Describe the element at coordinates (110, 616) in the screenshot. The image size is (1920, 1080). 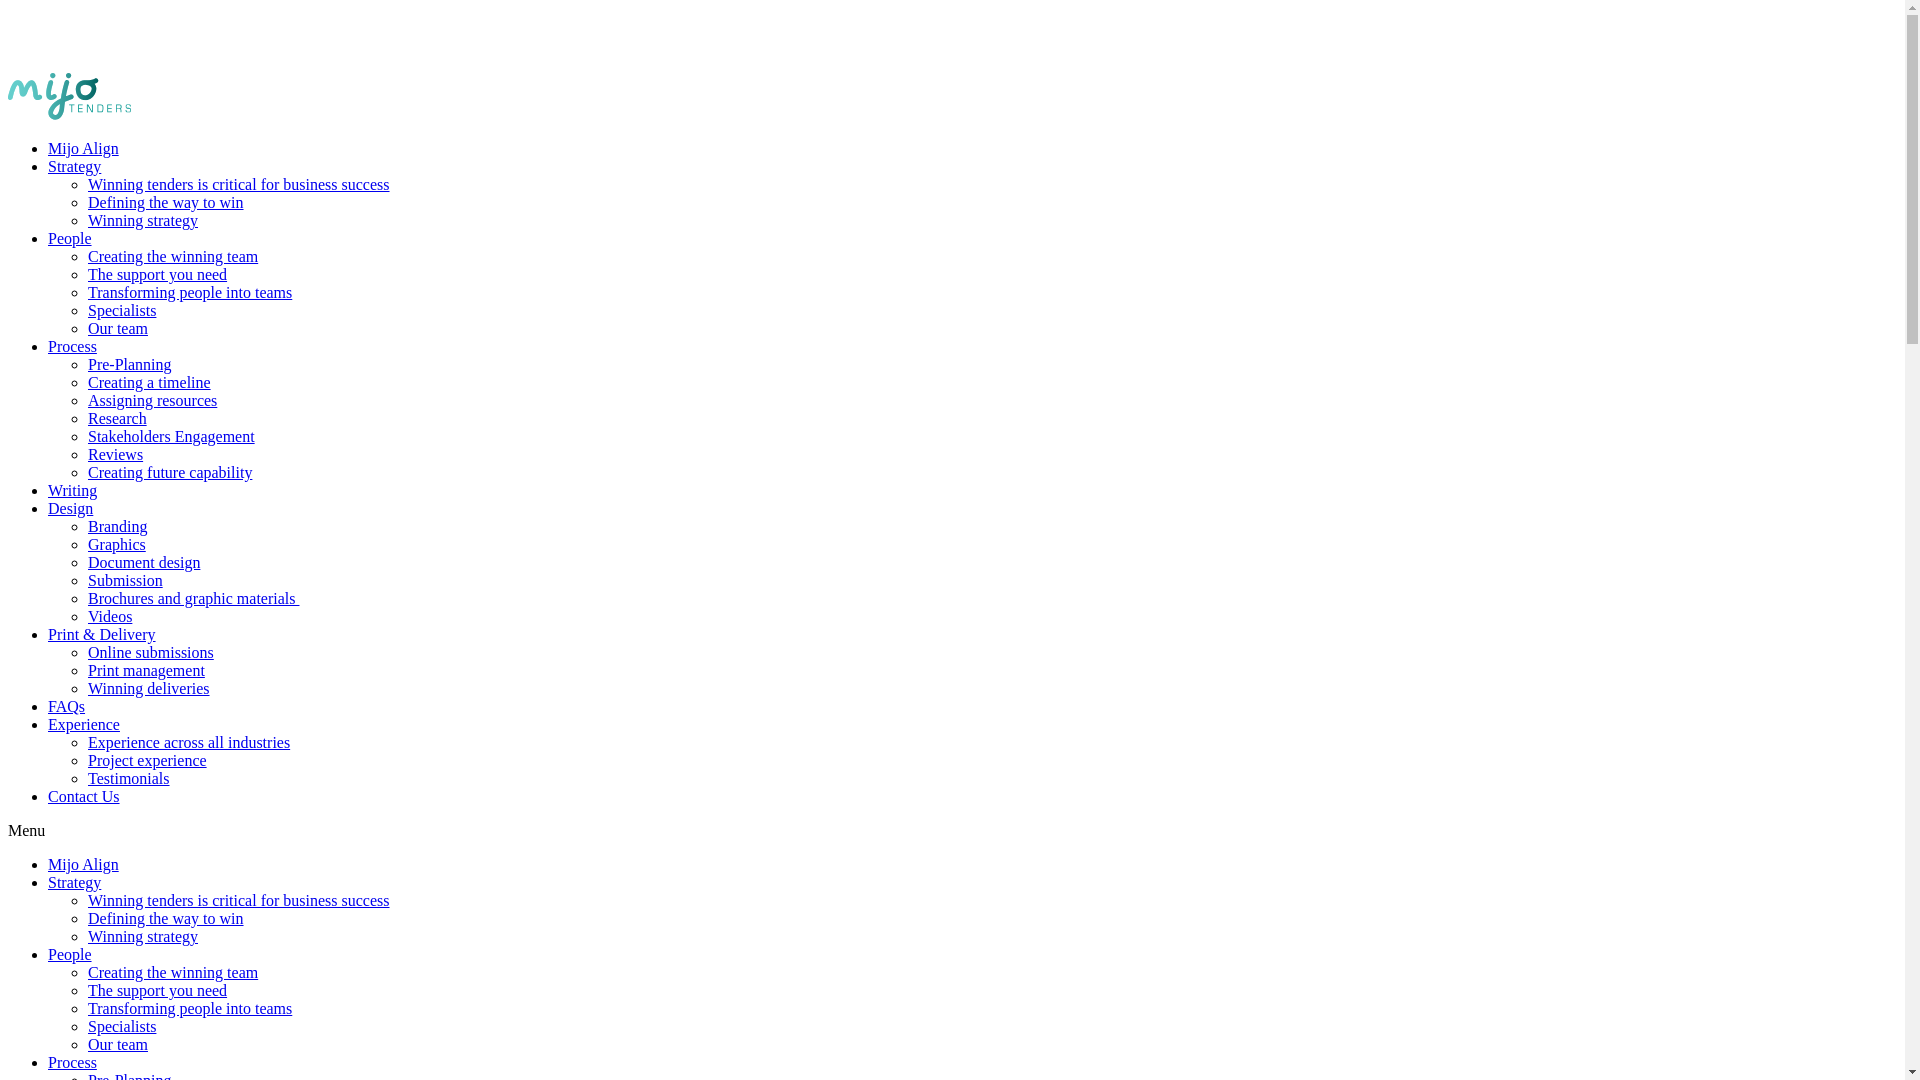
I see `Videos` at that location.